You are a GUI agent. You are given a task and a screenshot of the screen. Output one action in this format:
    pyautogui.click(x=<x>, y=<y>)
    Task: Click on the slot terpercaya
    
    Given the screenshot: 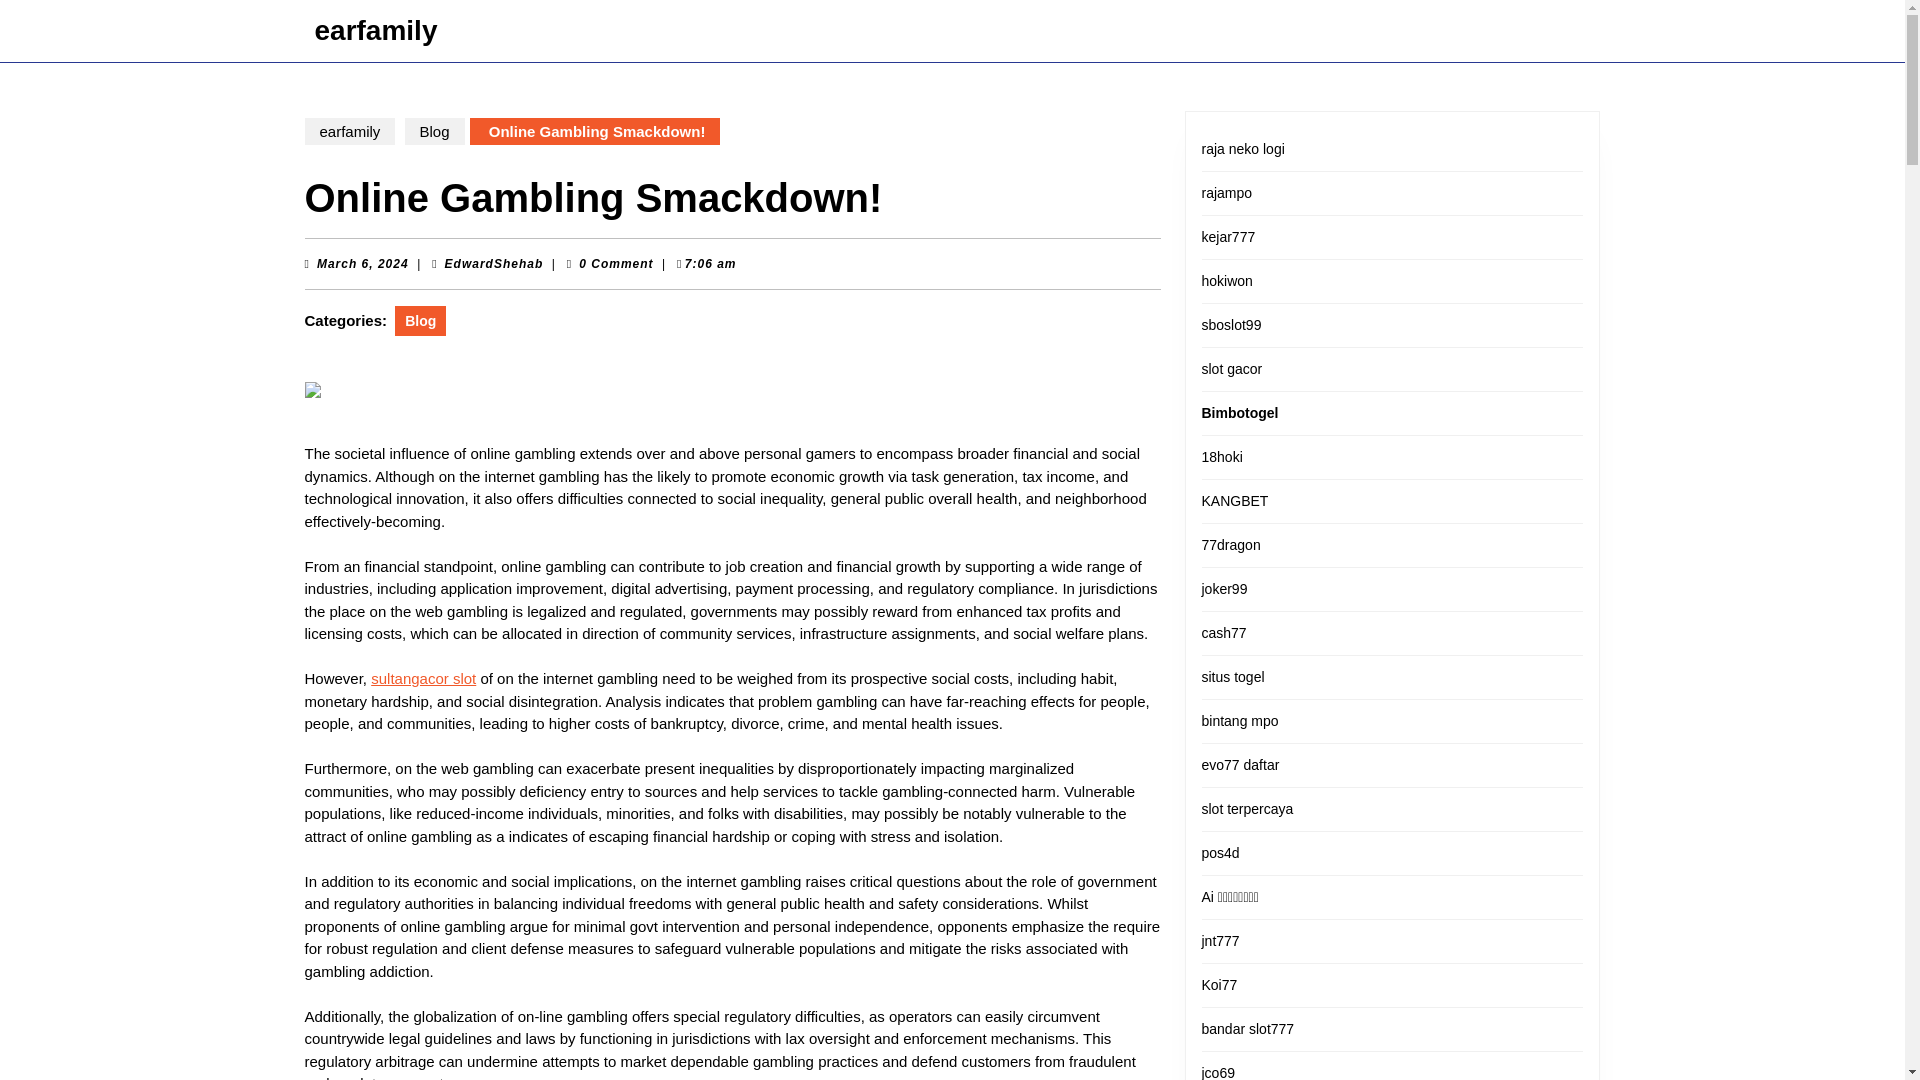 What is the action you would take?
    pyautogui.click(x=1248, y=808)
    